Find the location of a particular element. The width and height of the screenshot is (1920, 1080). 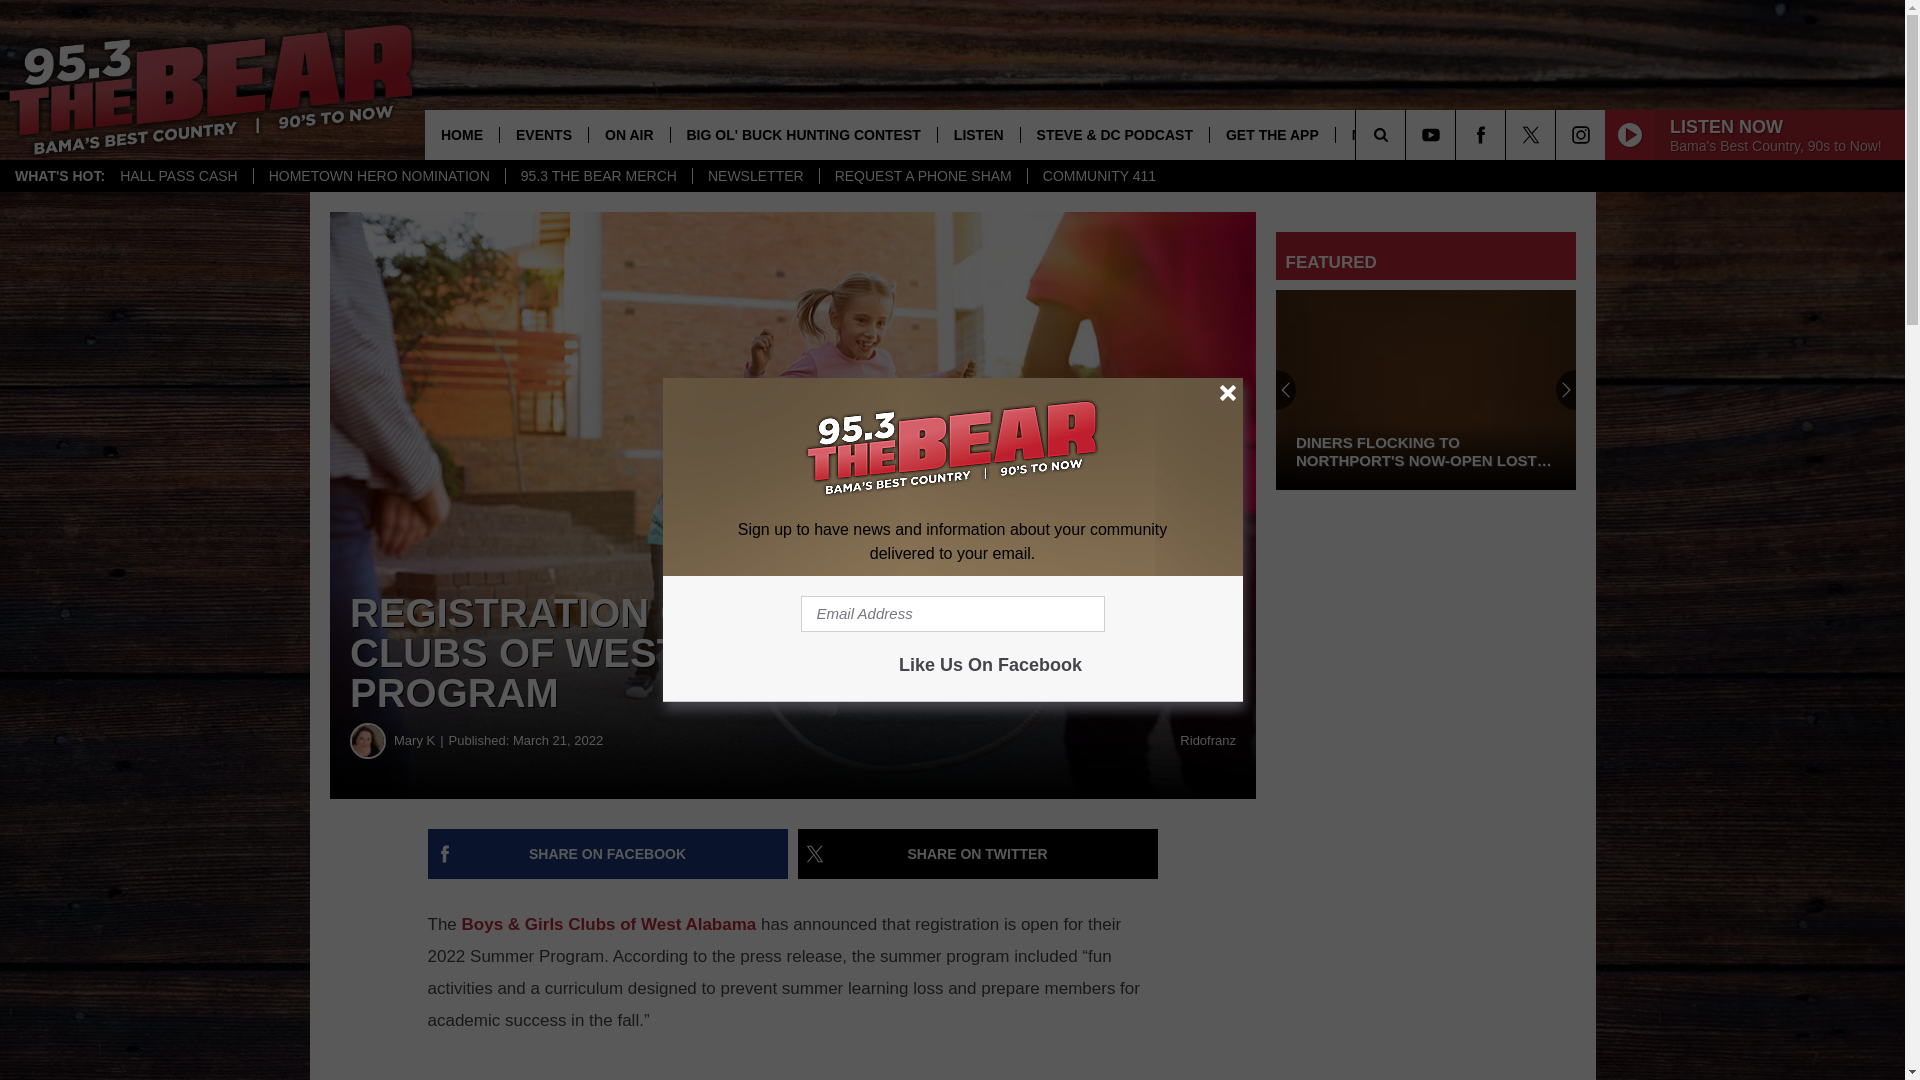

HOMETOWN HERO NOMINATION is located at coordinates (378, 176).